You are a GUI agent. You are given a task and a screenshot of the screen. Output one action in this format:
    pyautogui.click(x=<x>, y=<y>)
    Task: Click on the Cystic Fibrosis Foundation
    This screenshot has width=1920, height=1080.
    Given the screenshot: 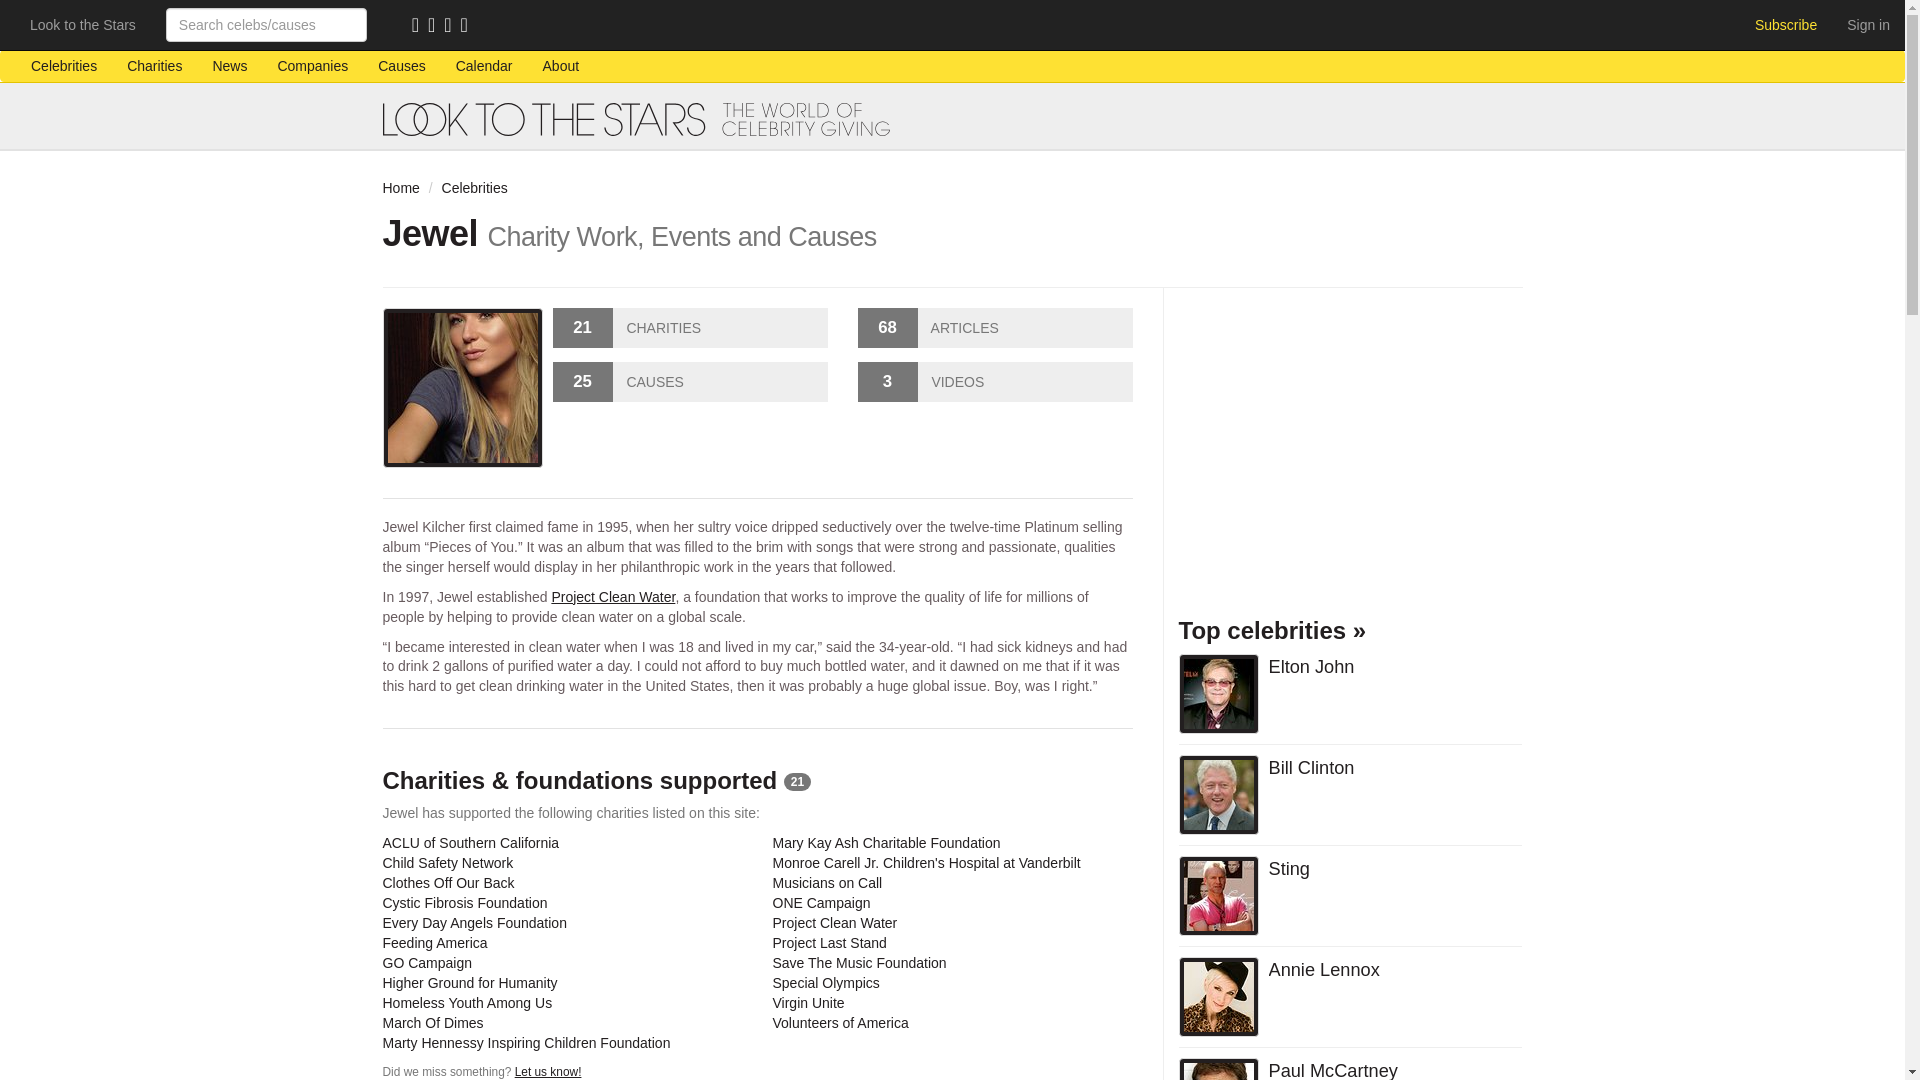 What is the action you would take?
    pyautogui.click(x=464, y=903)
    